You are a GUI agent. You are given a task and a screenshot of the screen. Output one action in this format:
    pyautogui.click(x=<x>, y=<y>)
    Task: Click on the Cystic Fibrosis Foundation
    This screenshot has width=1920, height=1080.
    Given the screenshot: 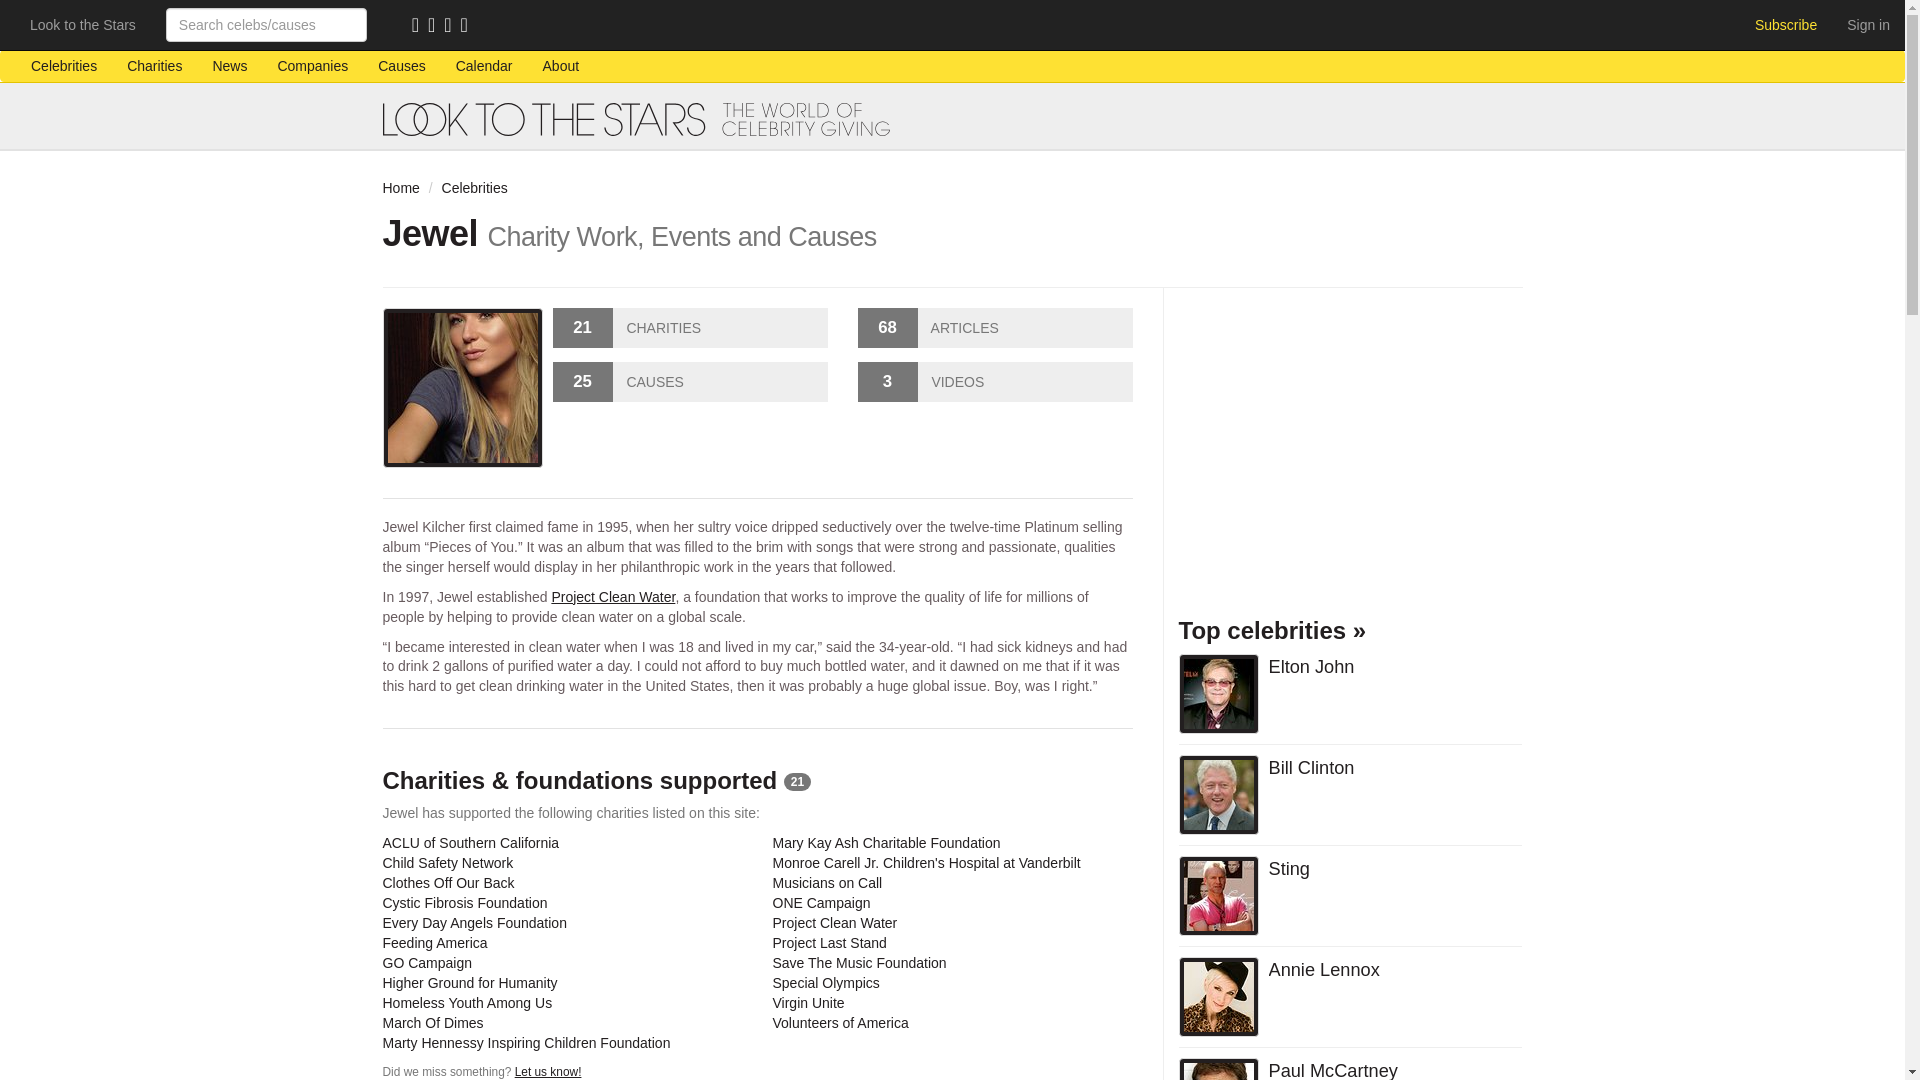 What is the action you would take?
    pyautogui.click(x=464, y=903)
    